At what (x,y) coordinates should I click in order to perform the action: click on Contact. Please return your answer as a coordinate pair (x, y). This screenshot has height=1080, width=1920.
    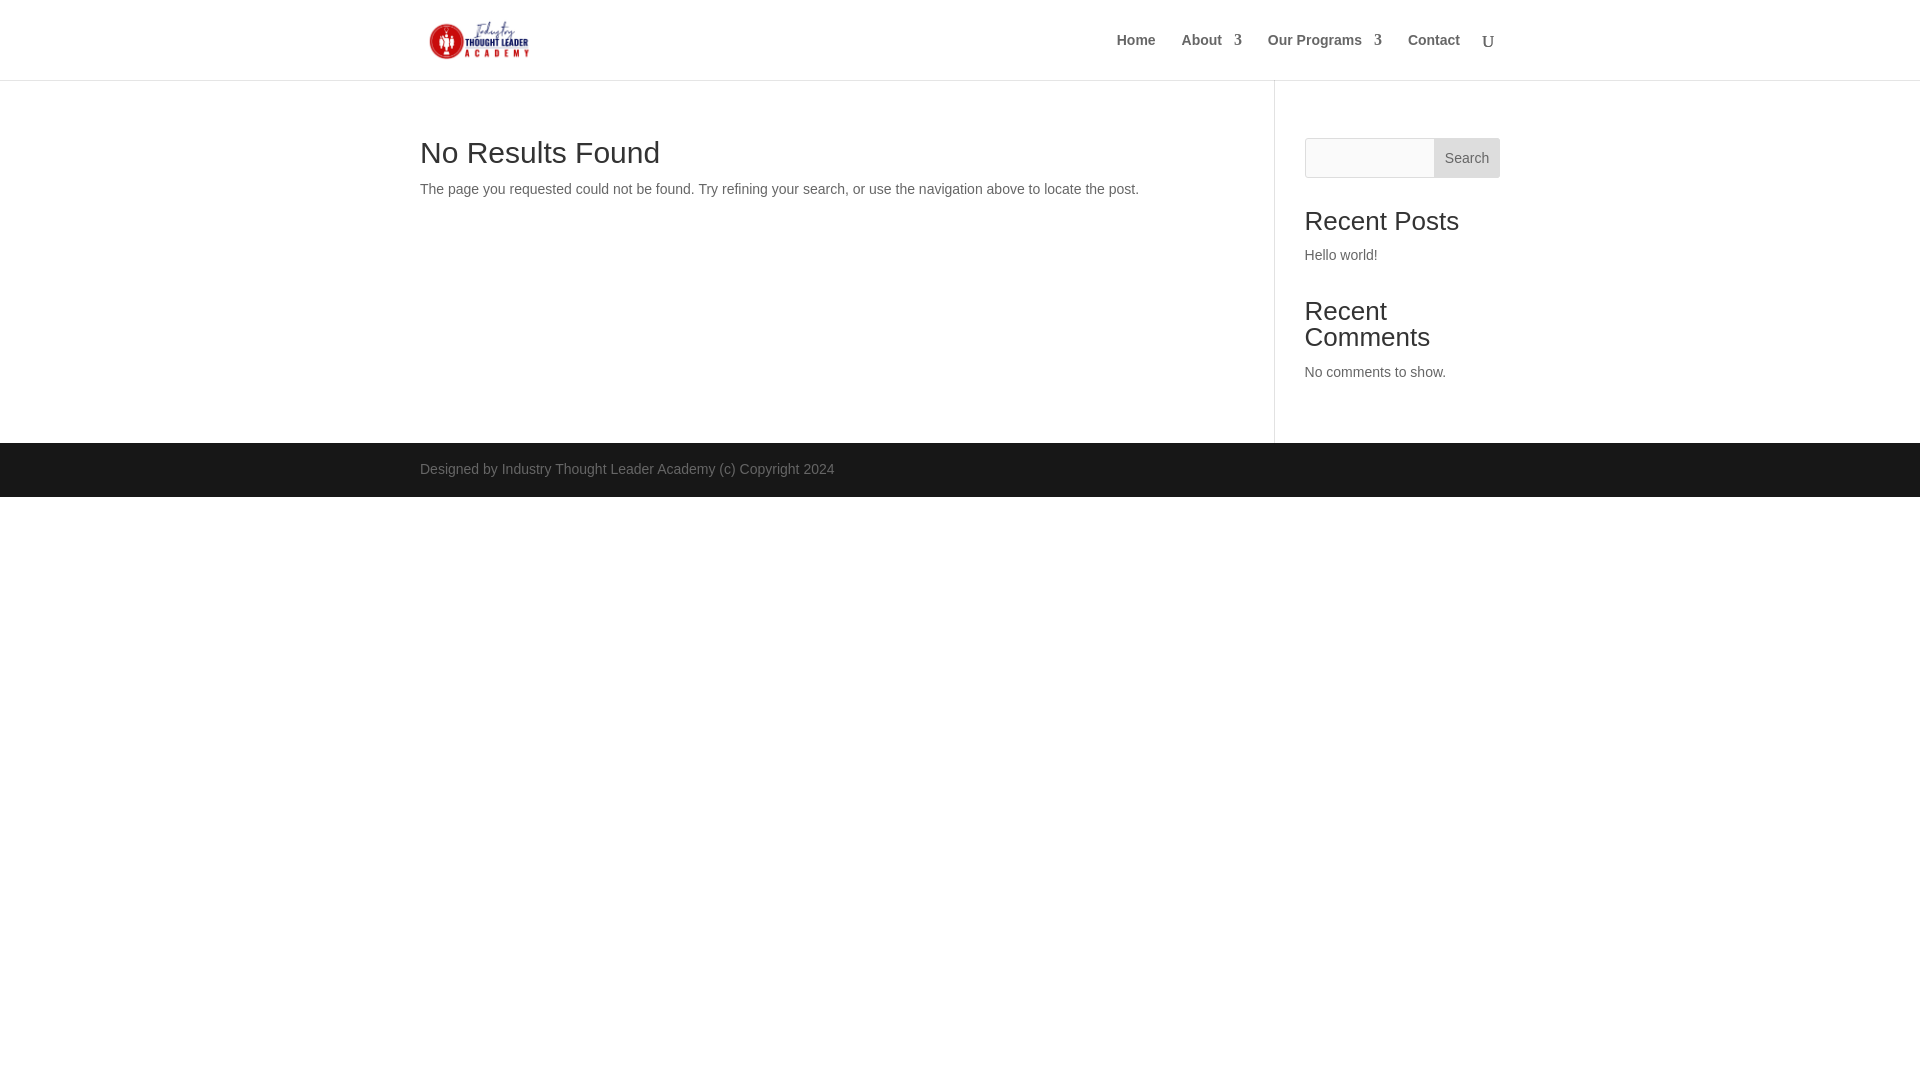
    Looking at the image, I should click on (1433, 56).